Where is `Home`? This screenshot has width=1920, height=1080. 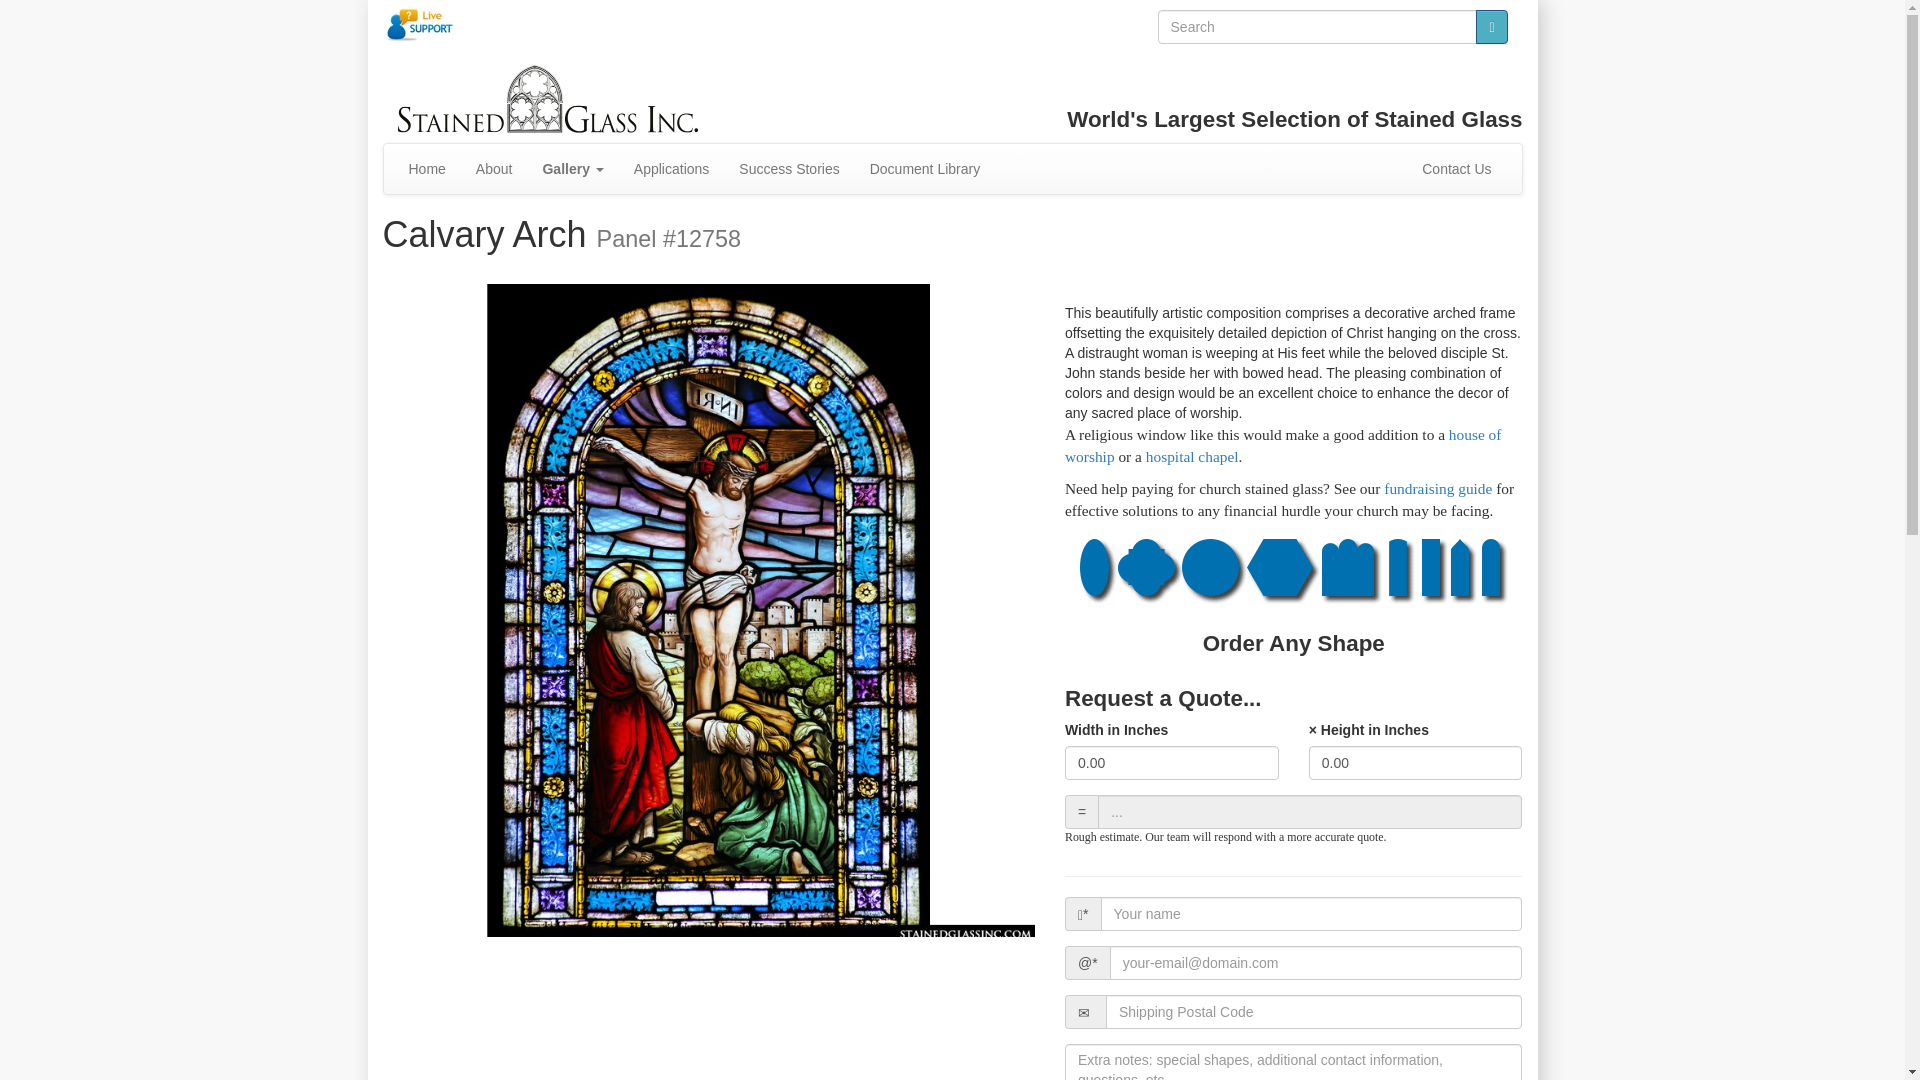
Home is located at coordinates (426, 168).